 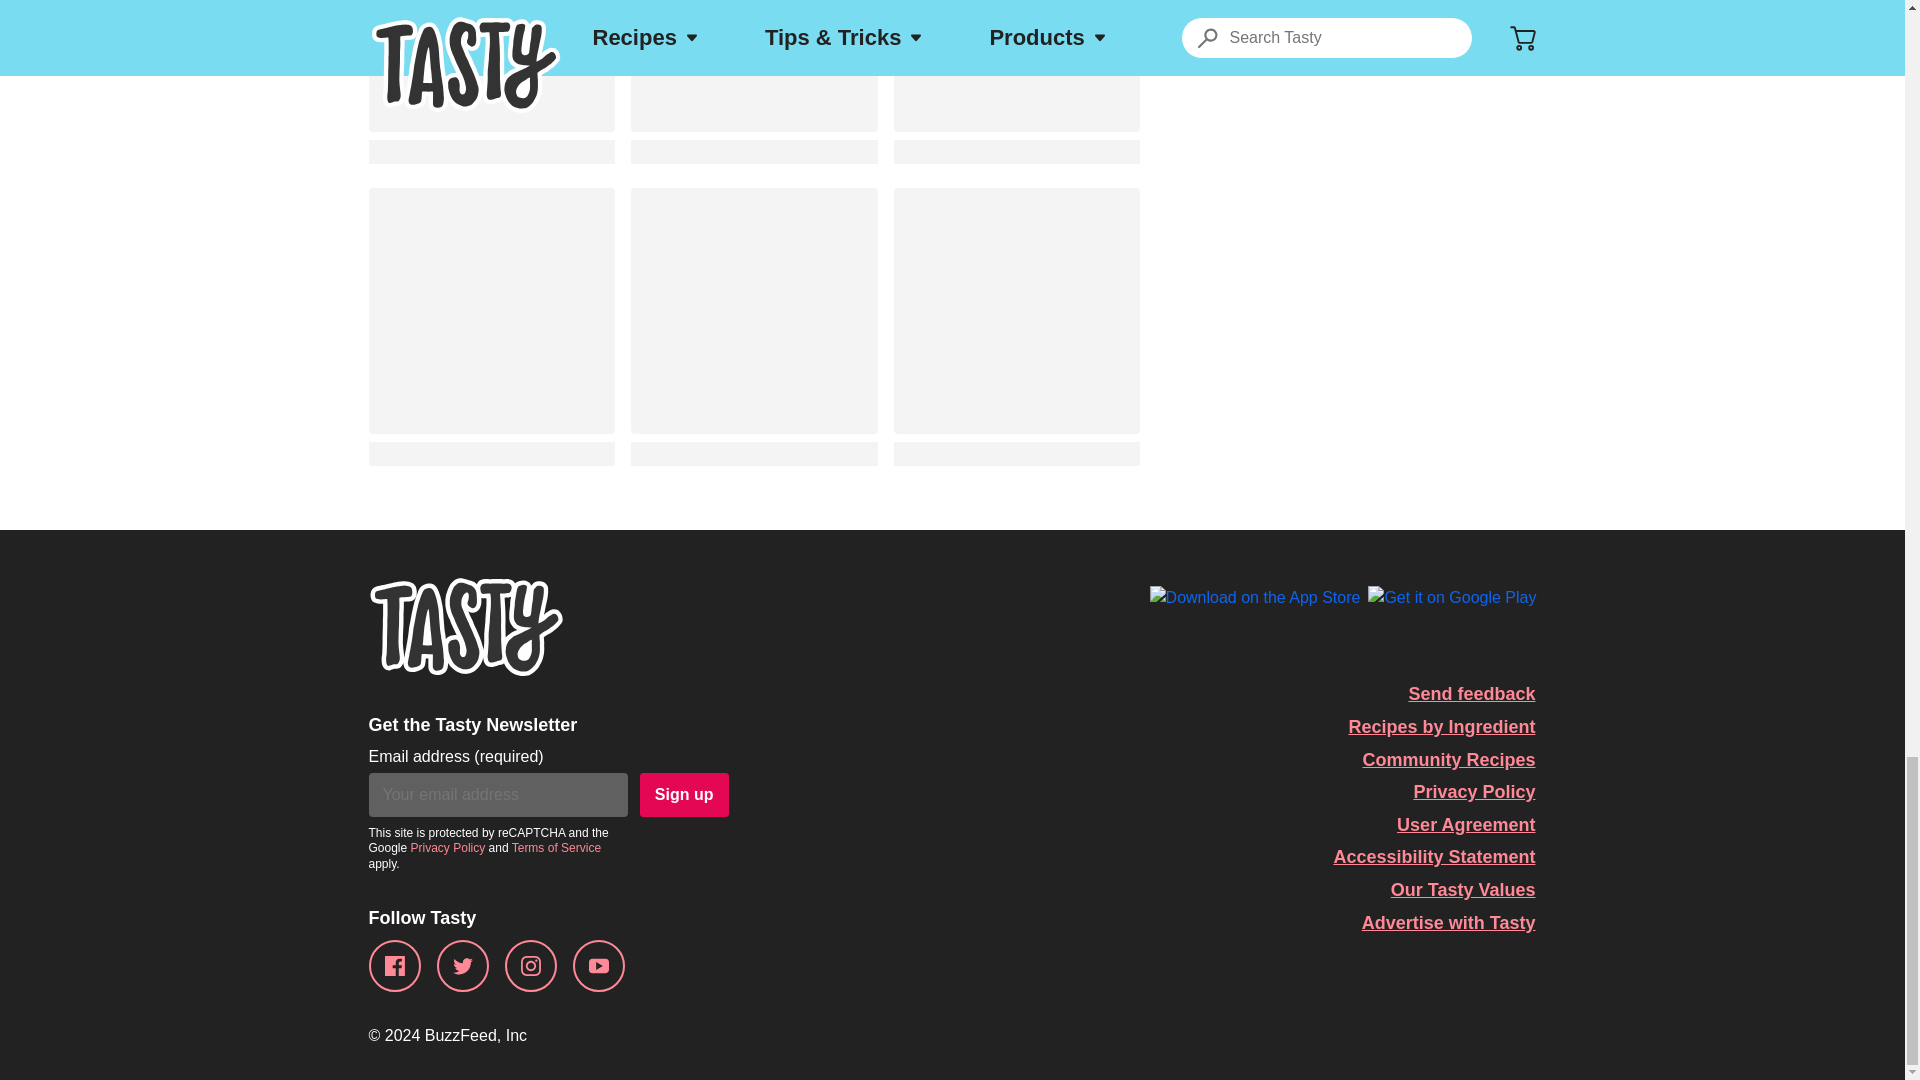 What do you see at coordinates (466, 626) in the screenshot?
I see `Tasty Logo footer` at bounding box center [466, 626].